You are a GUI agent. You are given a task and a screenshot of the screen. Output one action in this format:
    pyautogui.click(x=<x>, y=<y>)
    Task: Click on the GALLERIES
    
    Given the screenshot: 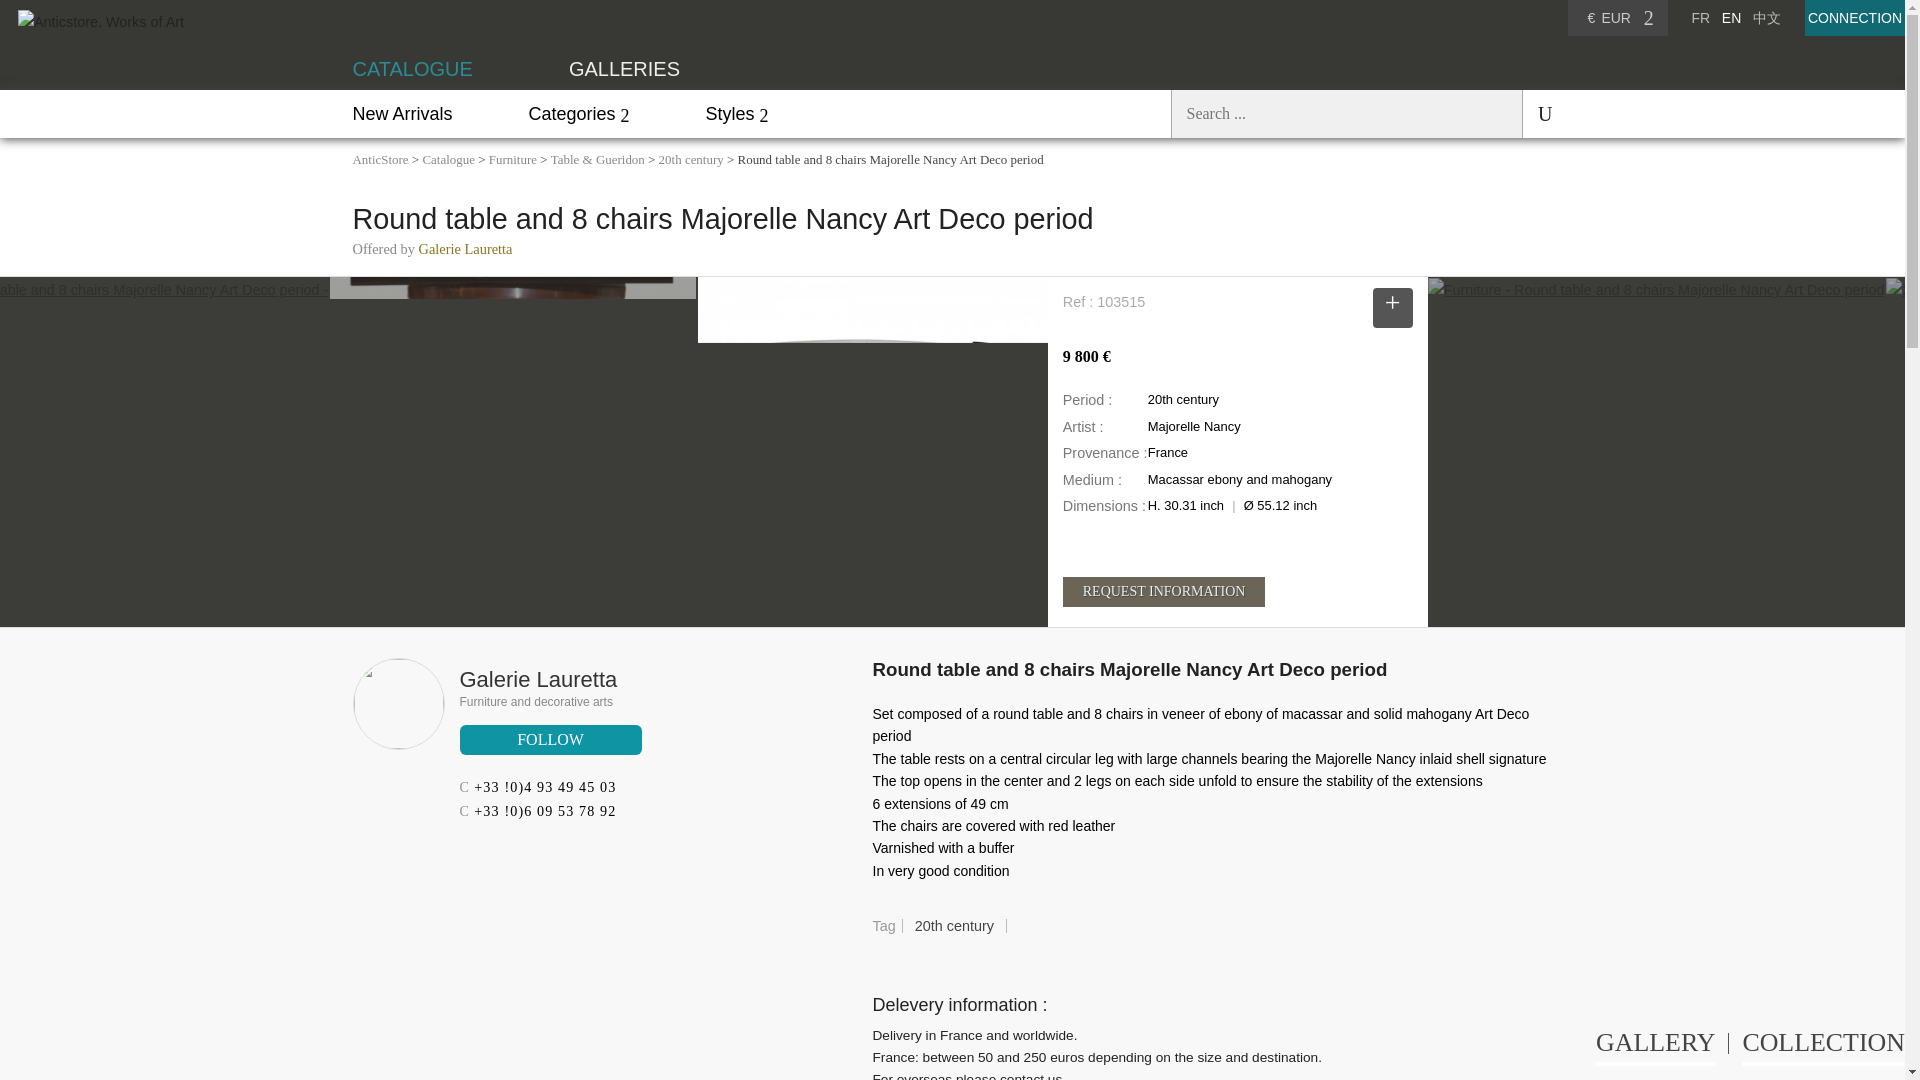 What is the action you would take?
    pyautogui.click(x=624, y=68)
    